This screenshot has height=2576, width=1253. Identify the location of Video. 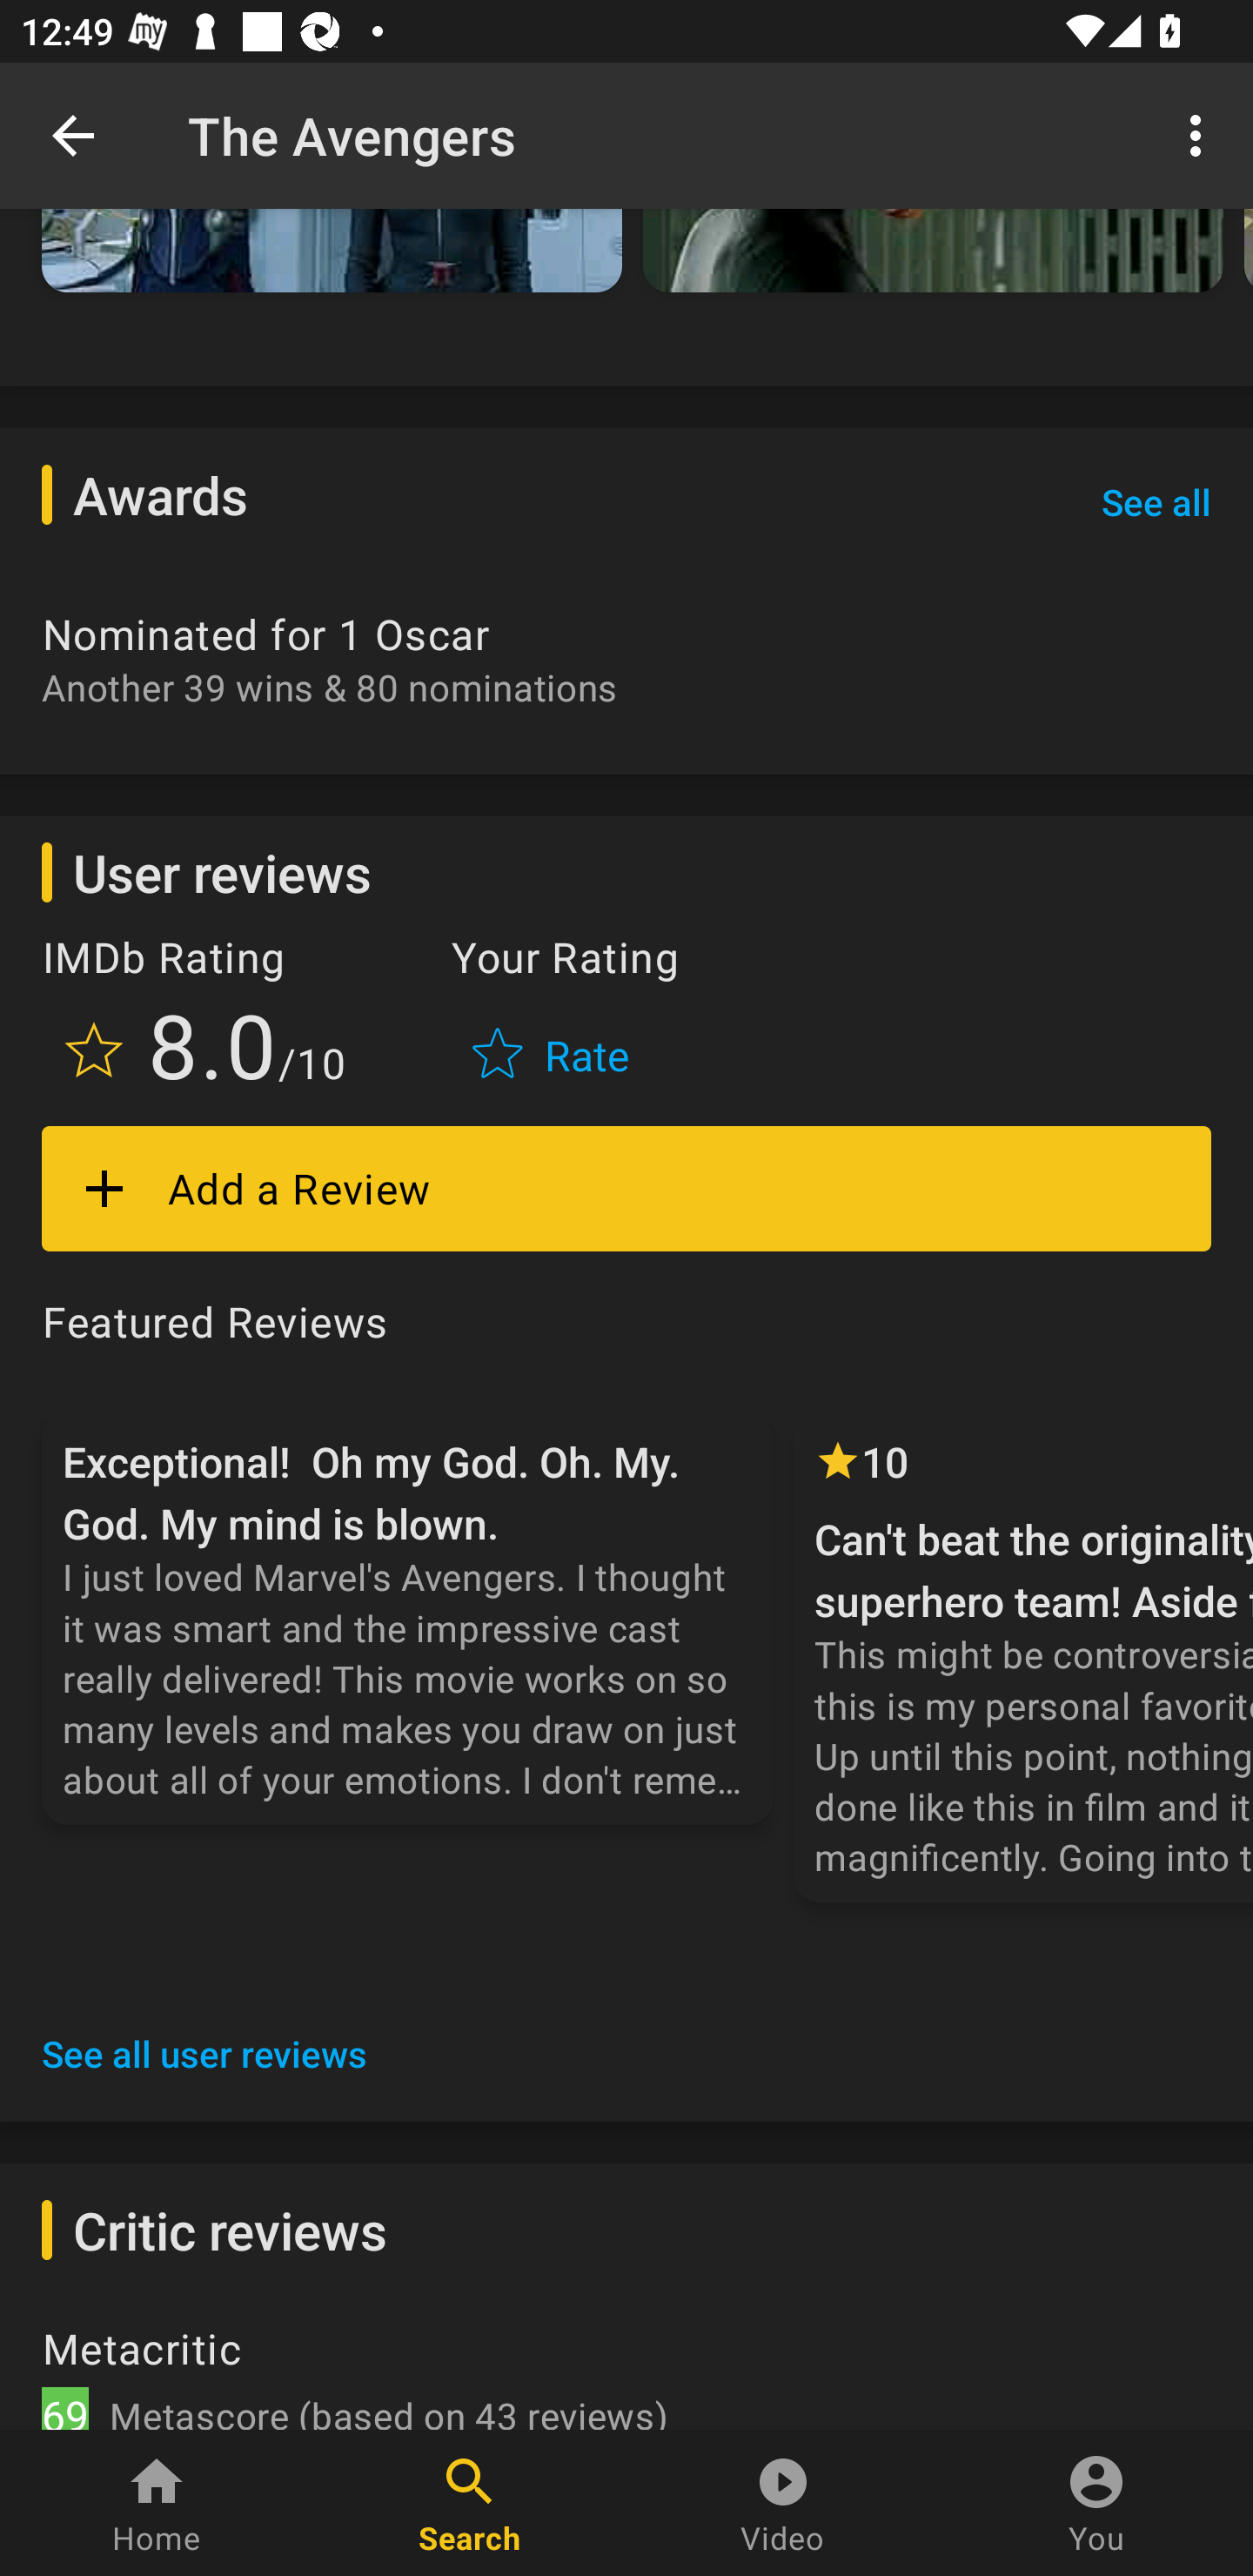
(783, 2503).